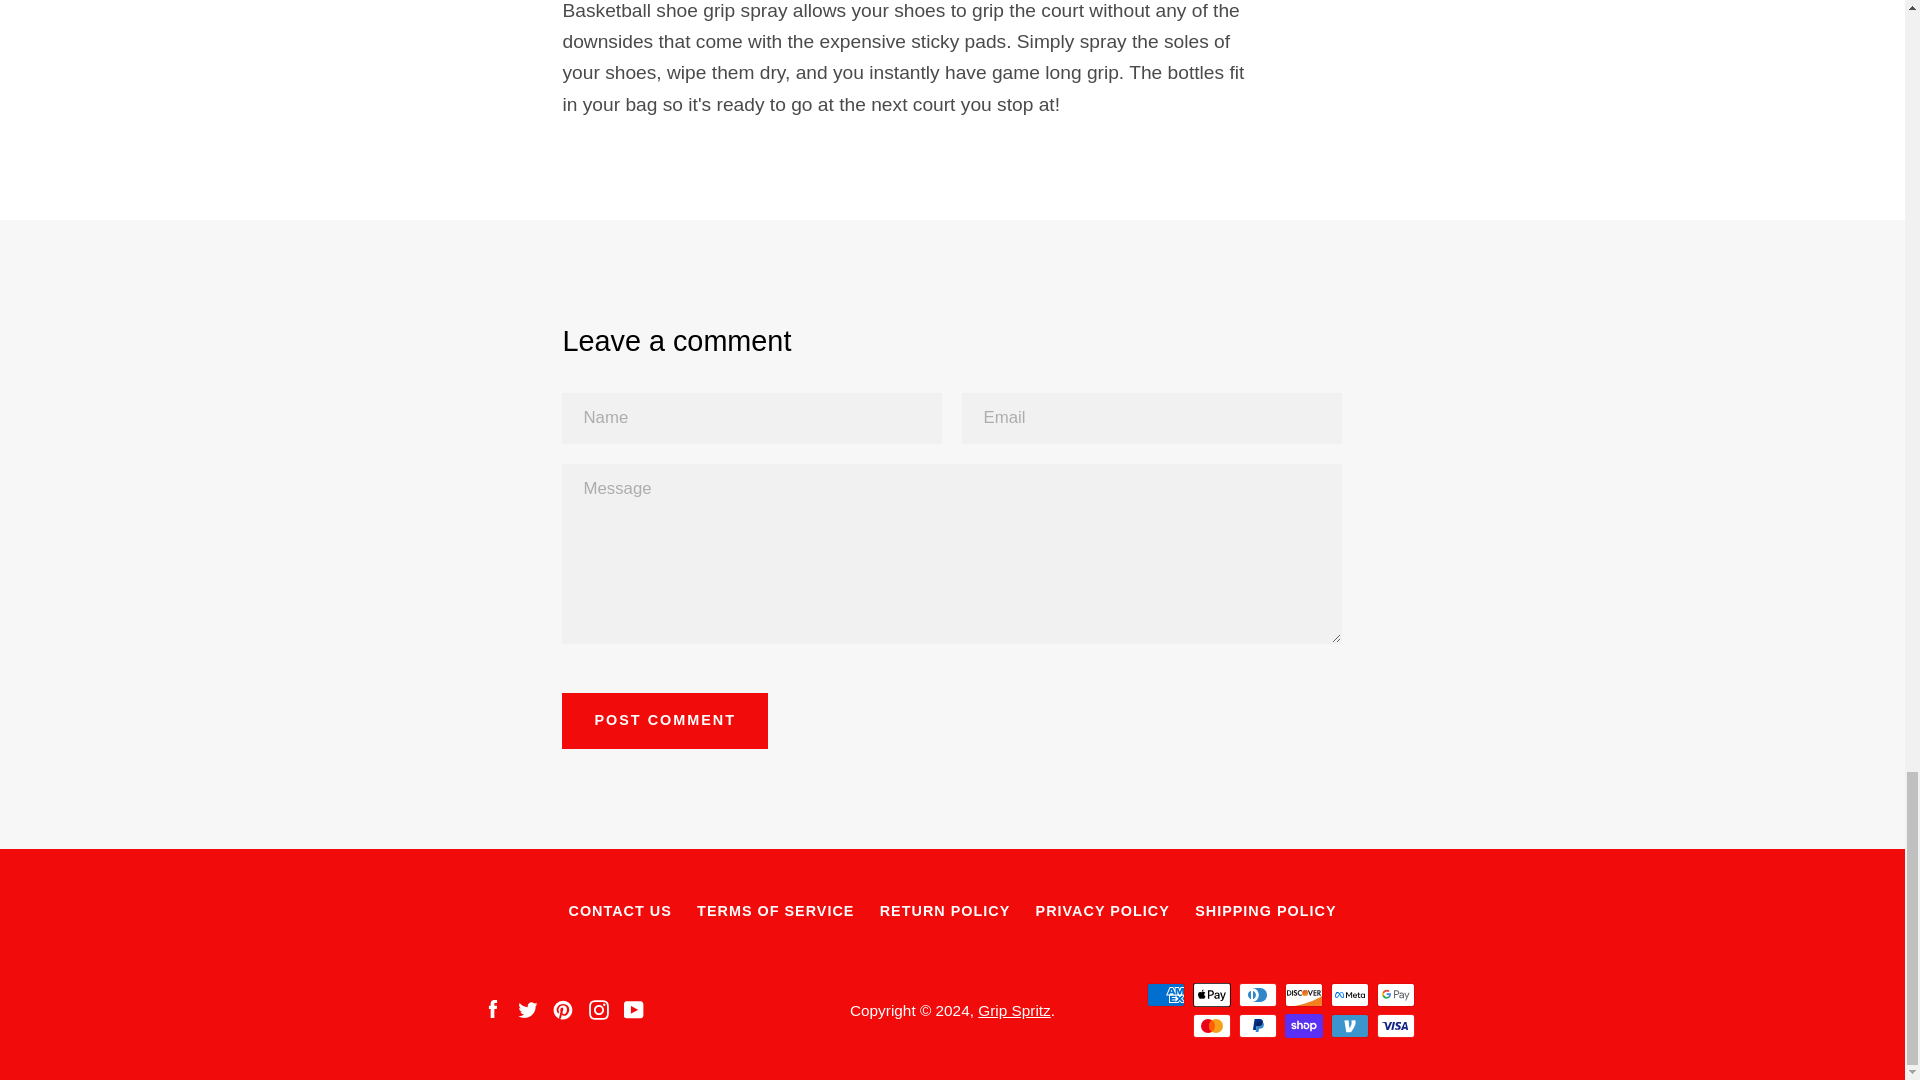 The height and width of the screenshot is (1080, 1920). I want to click on Visa, so click(1394, 1026).